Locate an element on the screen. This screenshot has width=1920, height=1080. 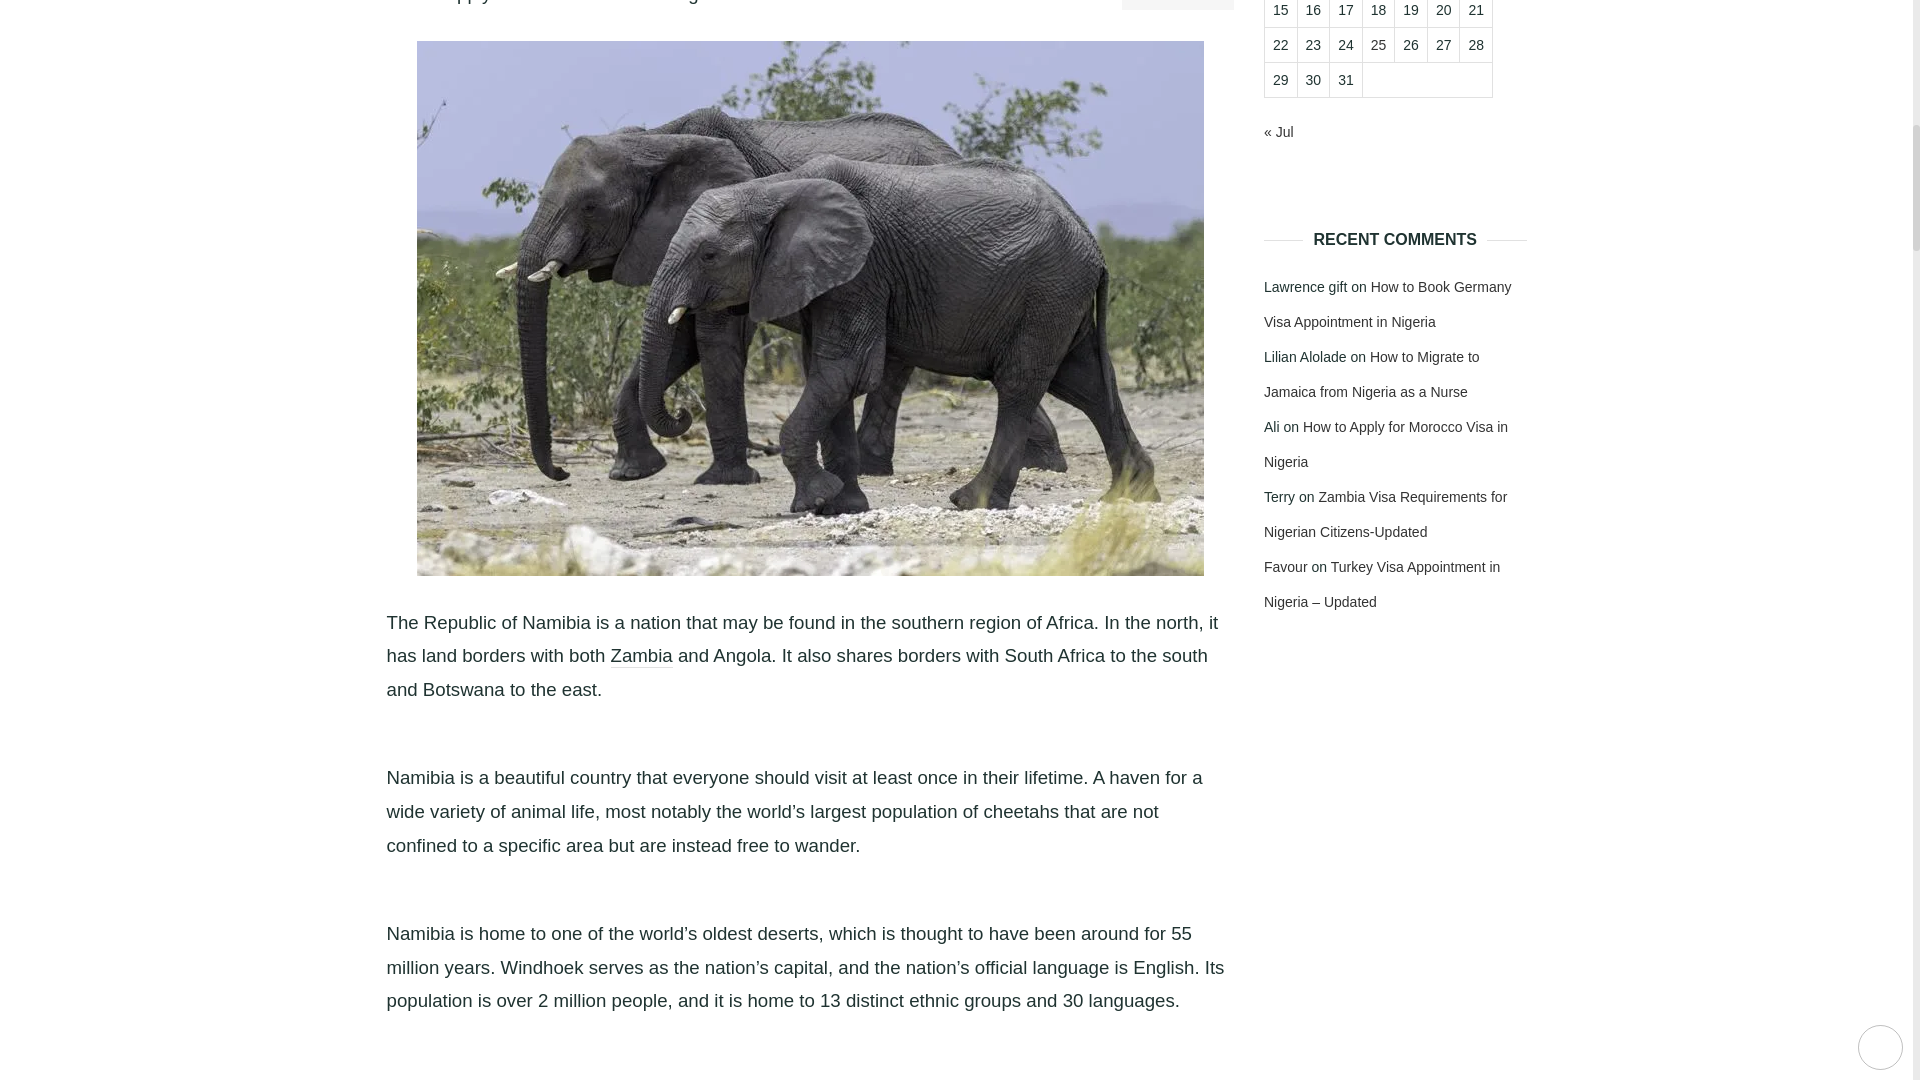
How to Migrate to Jamaica from Nigeria as a Nurse is located at coordinates (1372, 374).